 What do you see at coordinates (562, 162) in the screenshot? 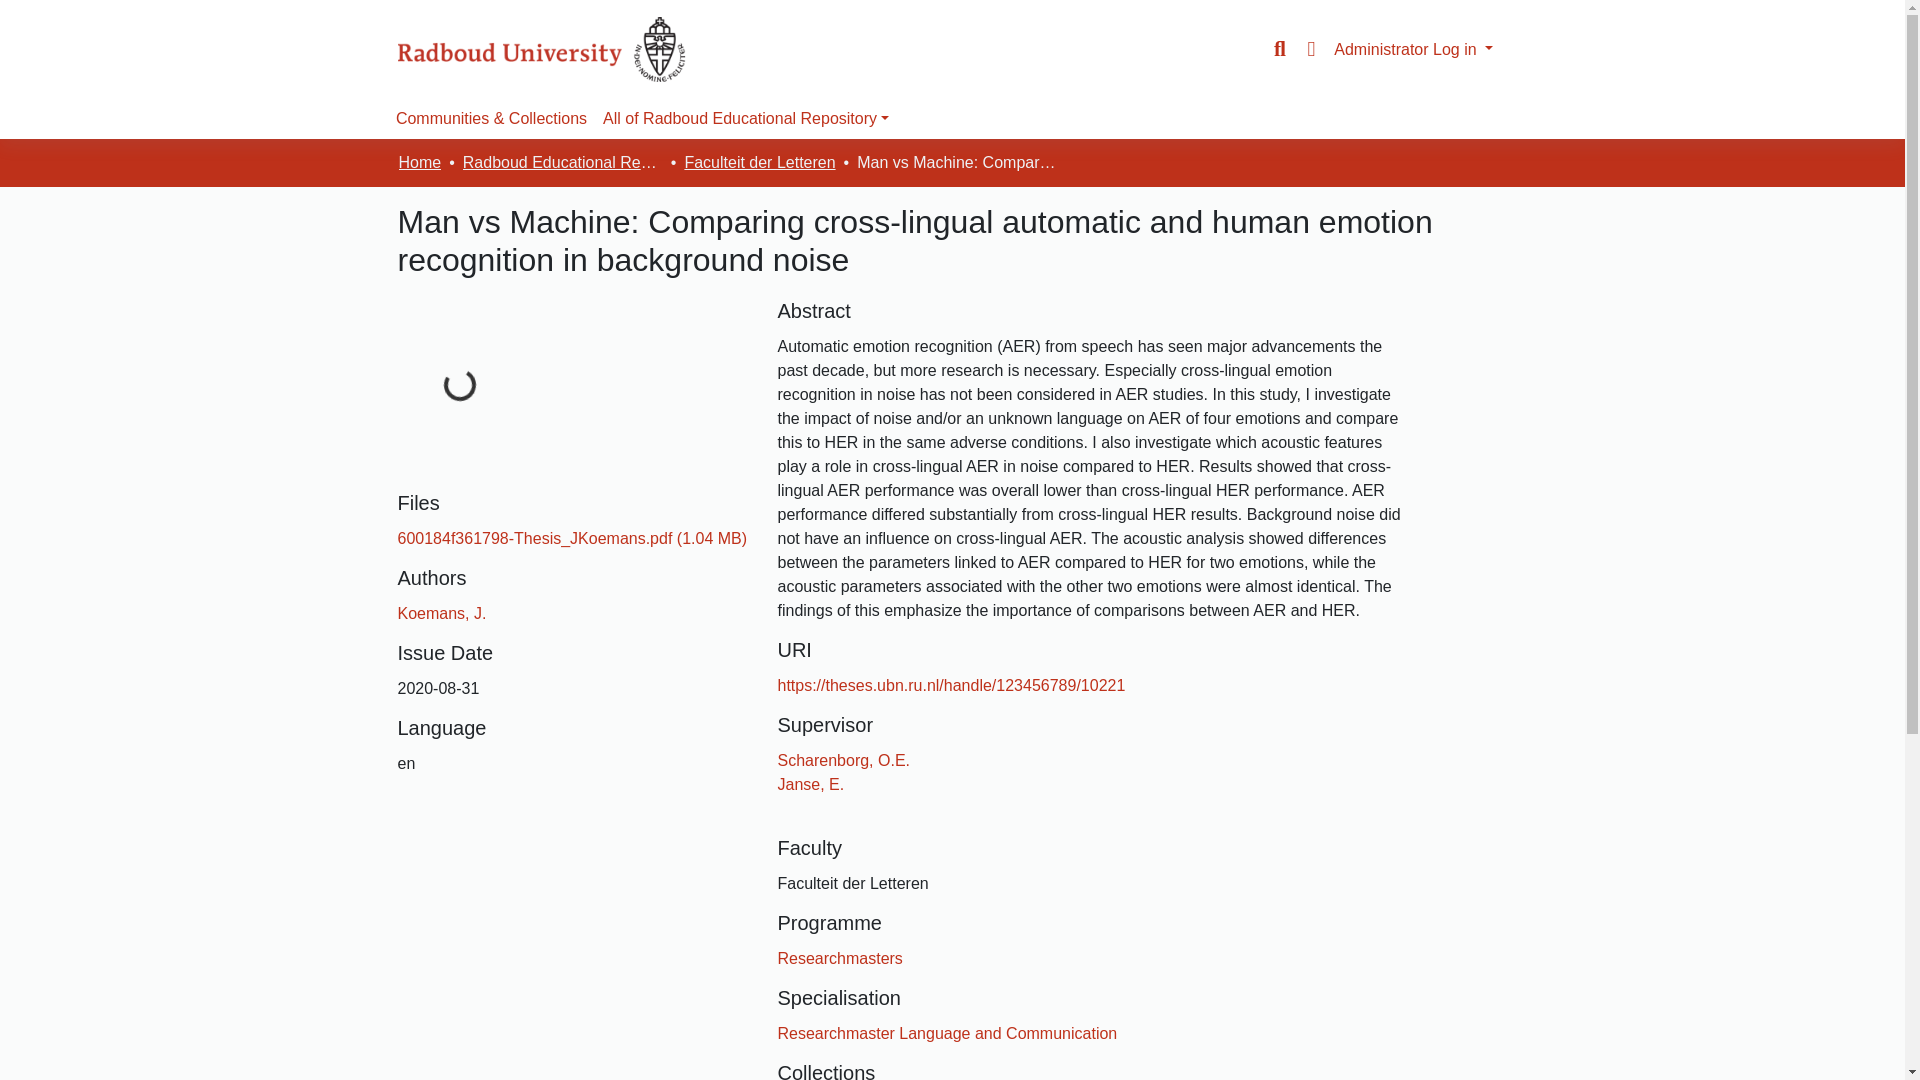
I see `Radboud Educational Repository` at bounding box center [562, 162].